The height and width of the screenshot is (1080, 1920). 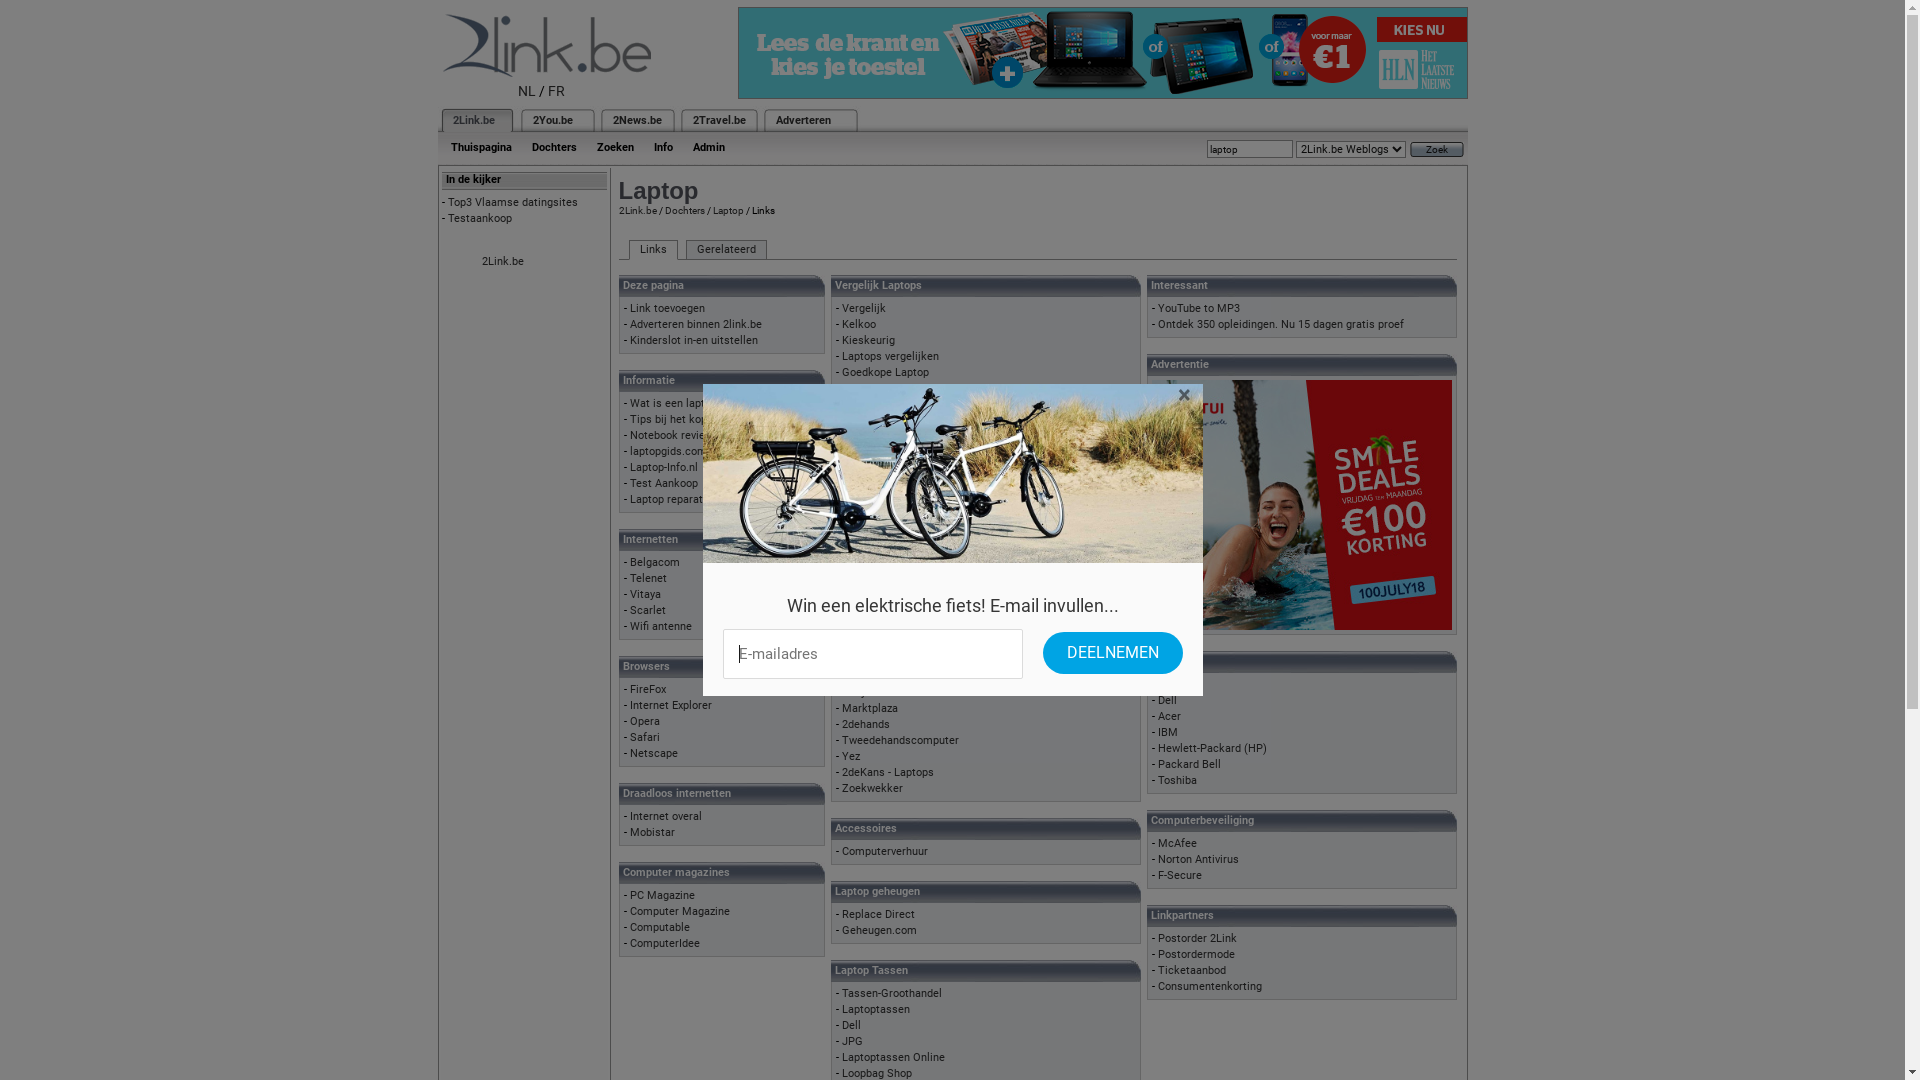 I want to click on Consumentenkorting, so click(x=1210, y=986).